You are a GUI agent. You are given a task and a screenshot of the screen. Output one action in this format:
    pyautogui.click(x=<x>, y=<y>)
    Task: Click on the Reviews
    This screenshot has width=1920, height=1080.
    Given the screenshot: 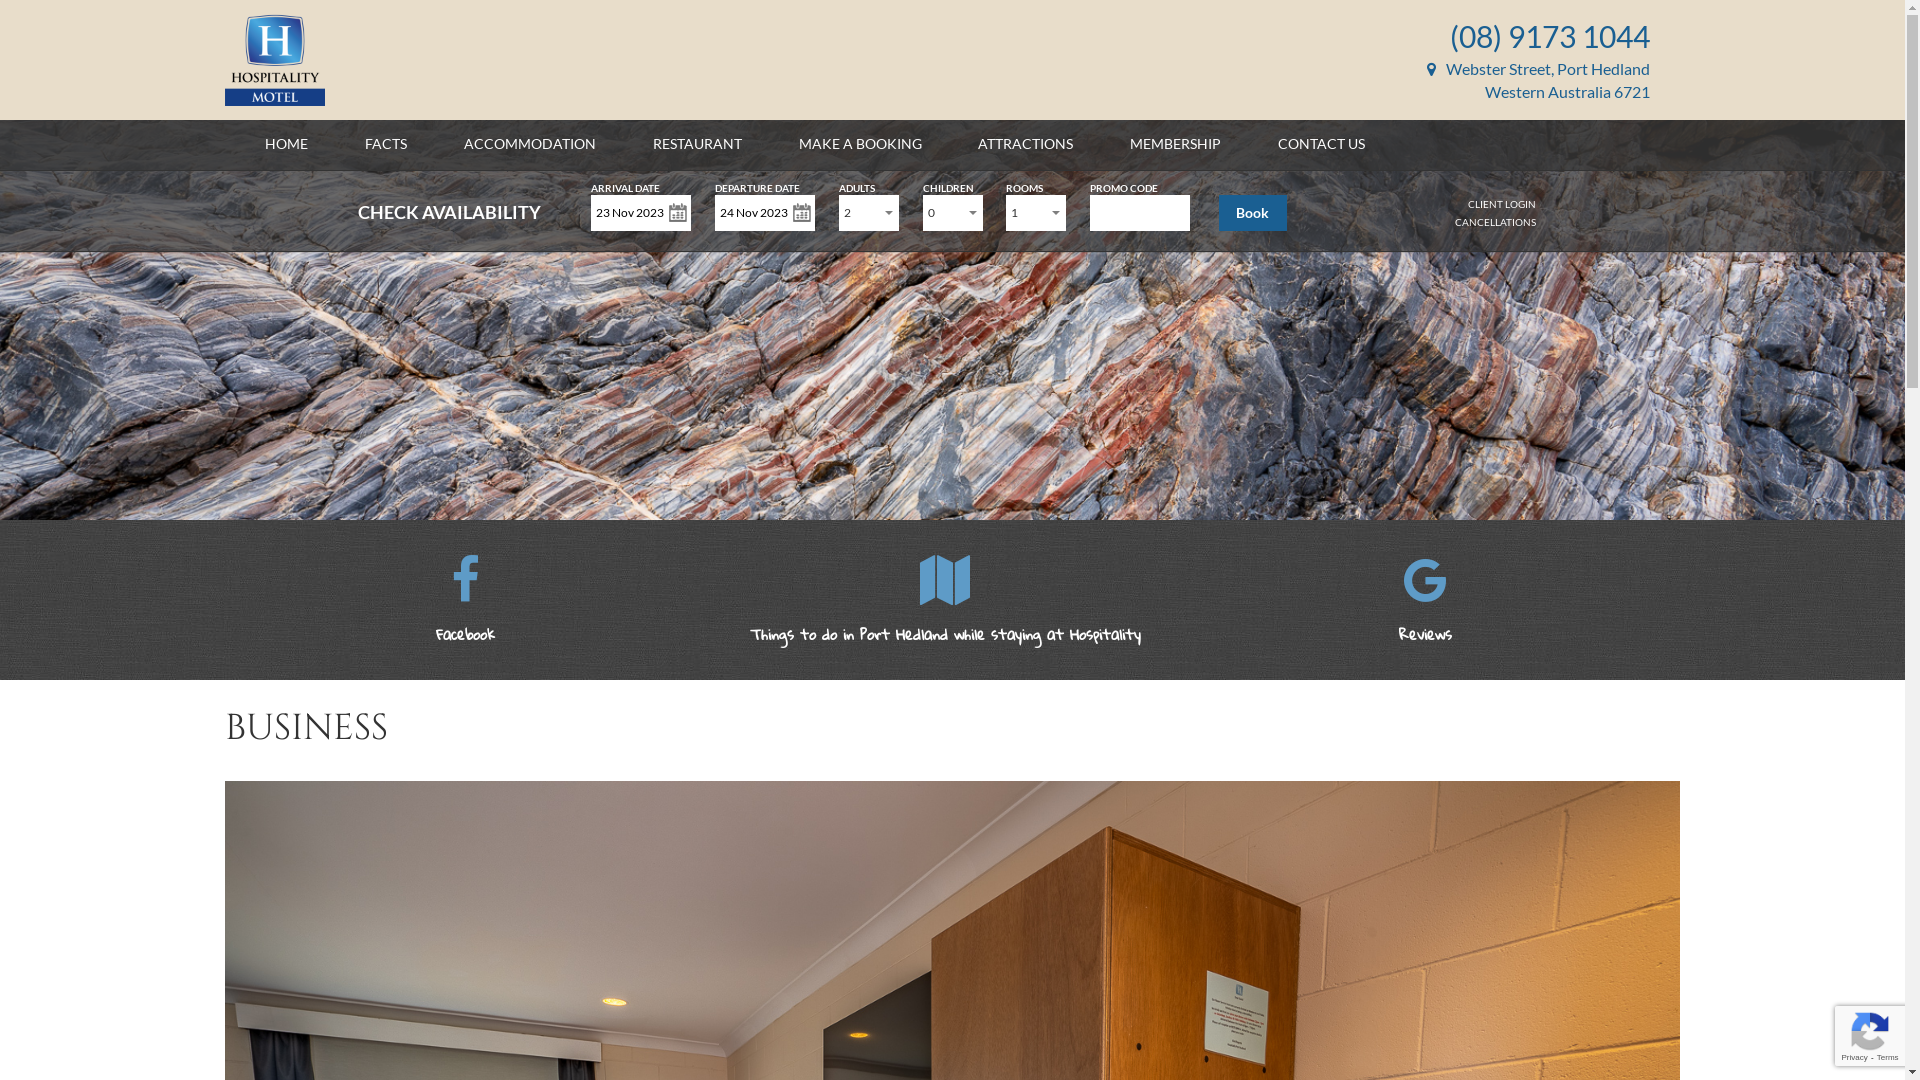 What is the action you would take?
    pyautogui.click(x=1425, y=656)
    